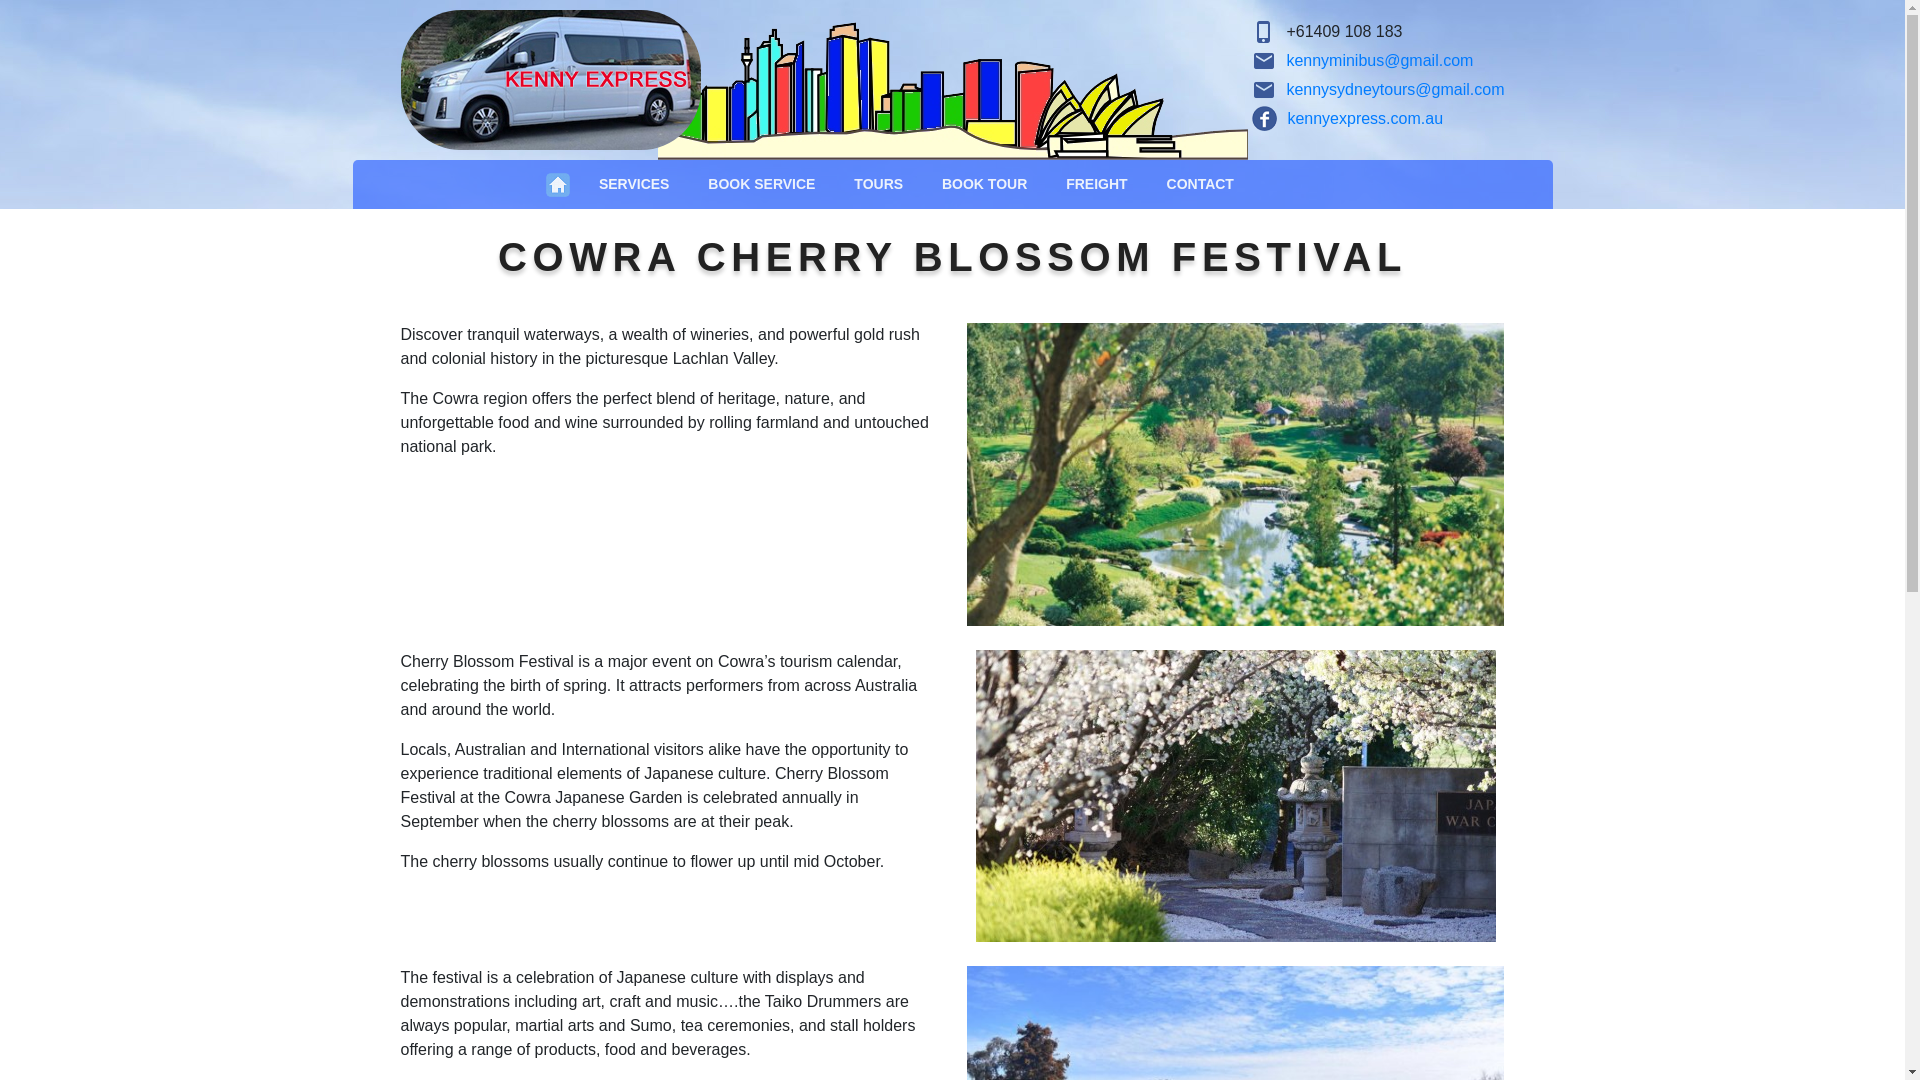 The width and height of the screenshot is (1920, 1080). What do you see at coordinates (1200, 184) in the screenshot?
I see `CONTACT` at bounding box center [1200, 184].